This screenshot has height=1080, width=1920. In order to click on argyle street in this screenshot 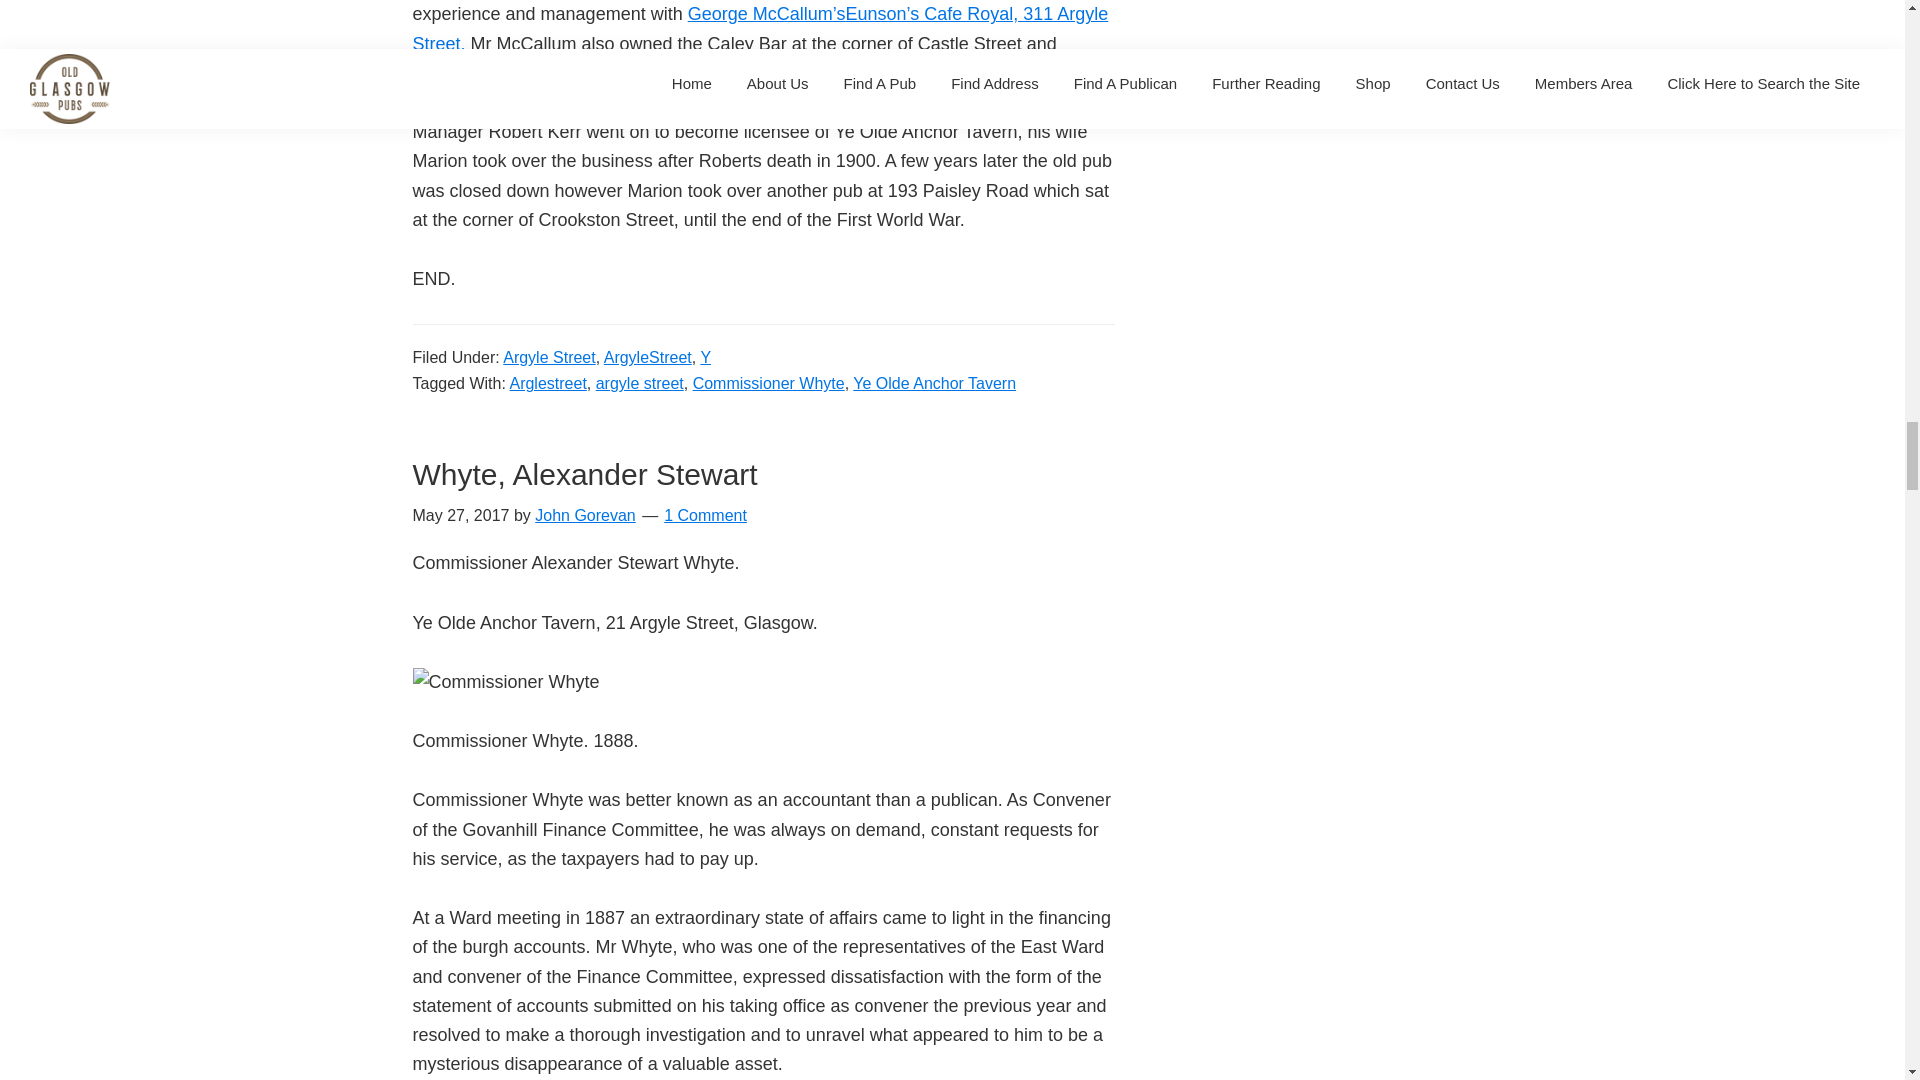, I will do `click(639, 383)`.